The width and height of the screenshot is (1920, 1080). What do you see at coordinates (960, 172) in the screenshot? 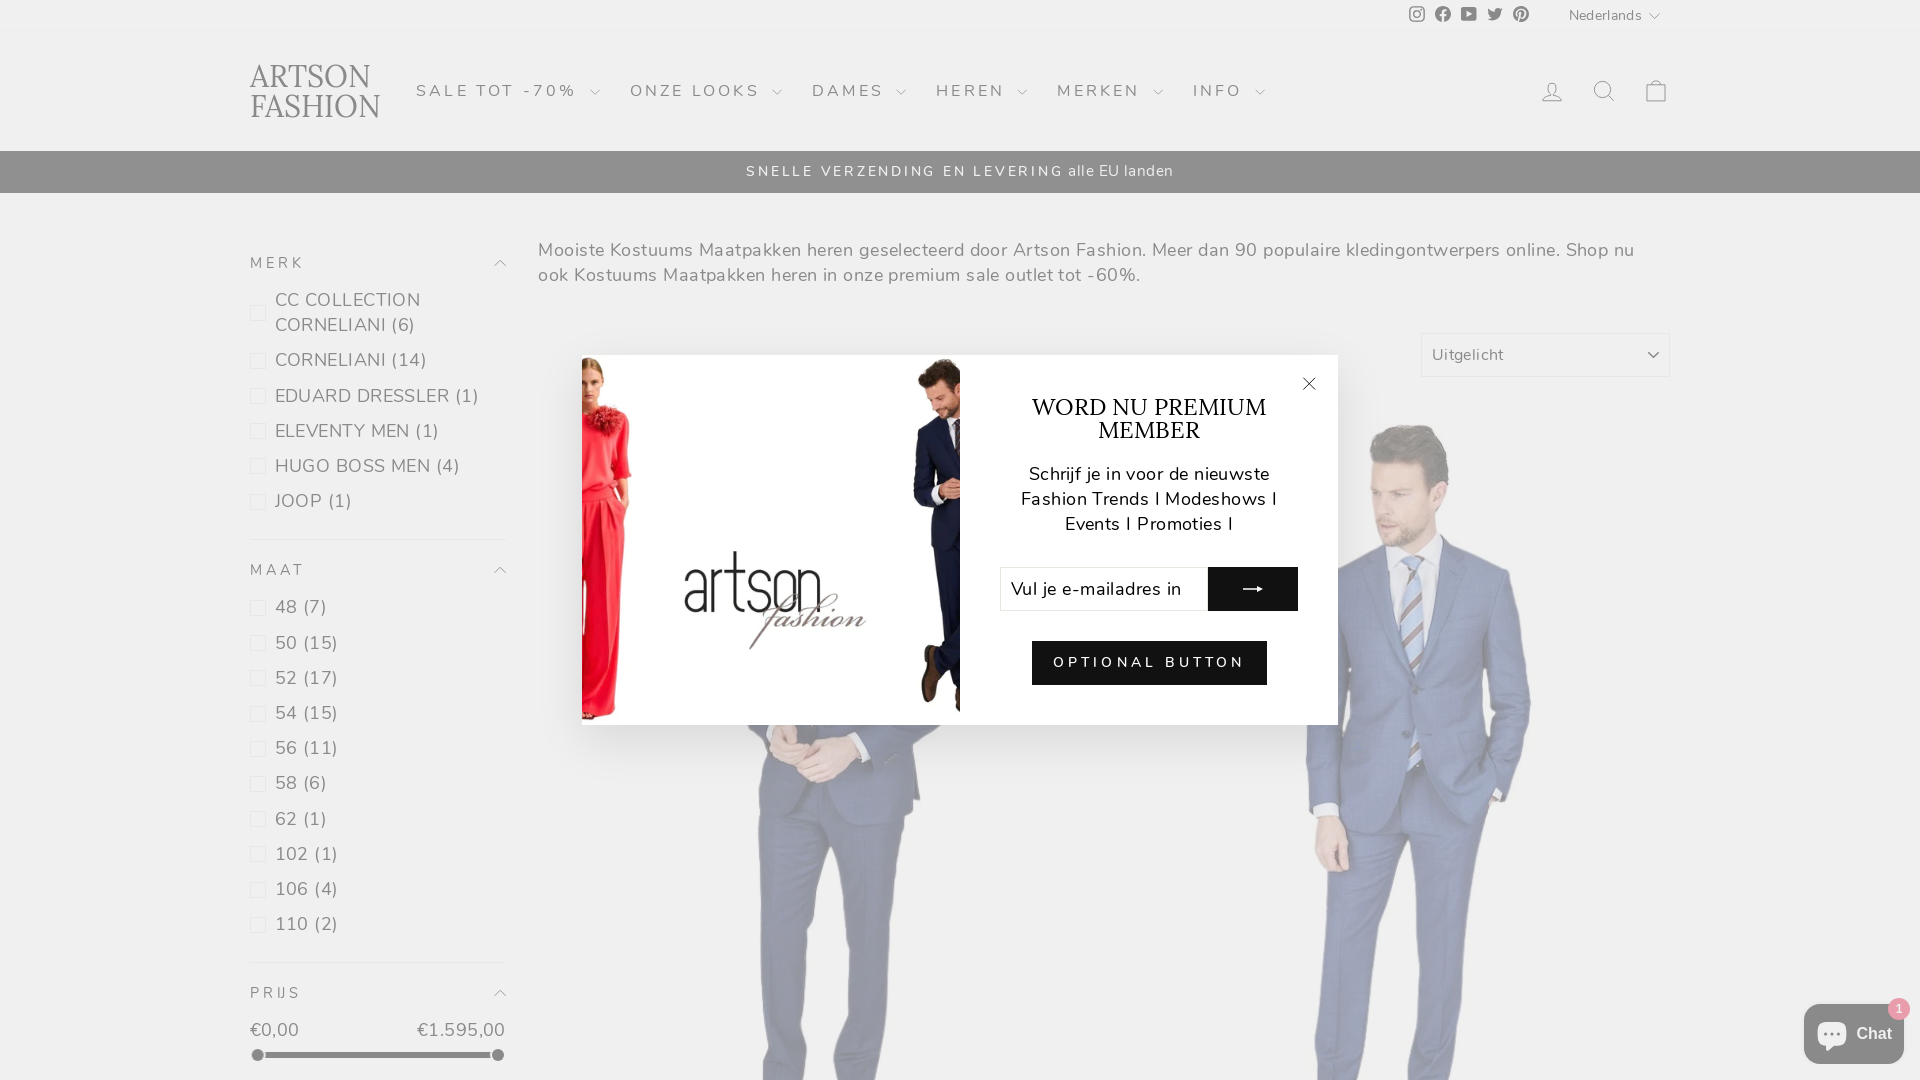
I see `ONTDEK ONZE PROMOTIESSALE OUTLET -60% >>` at bounding box center [960, 172].